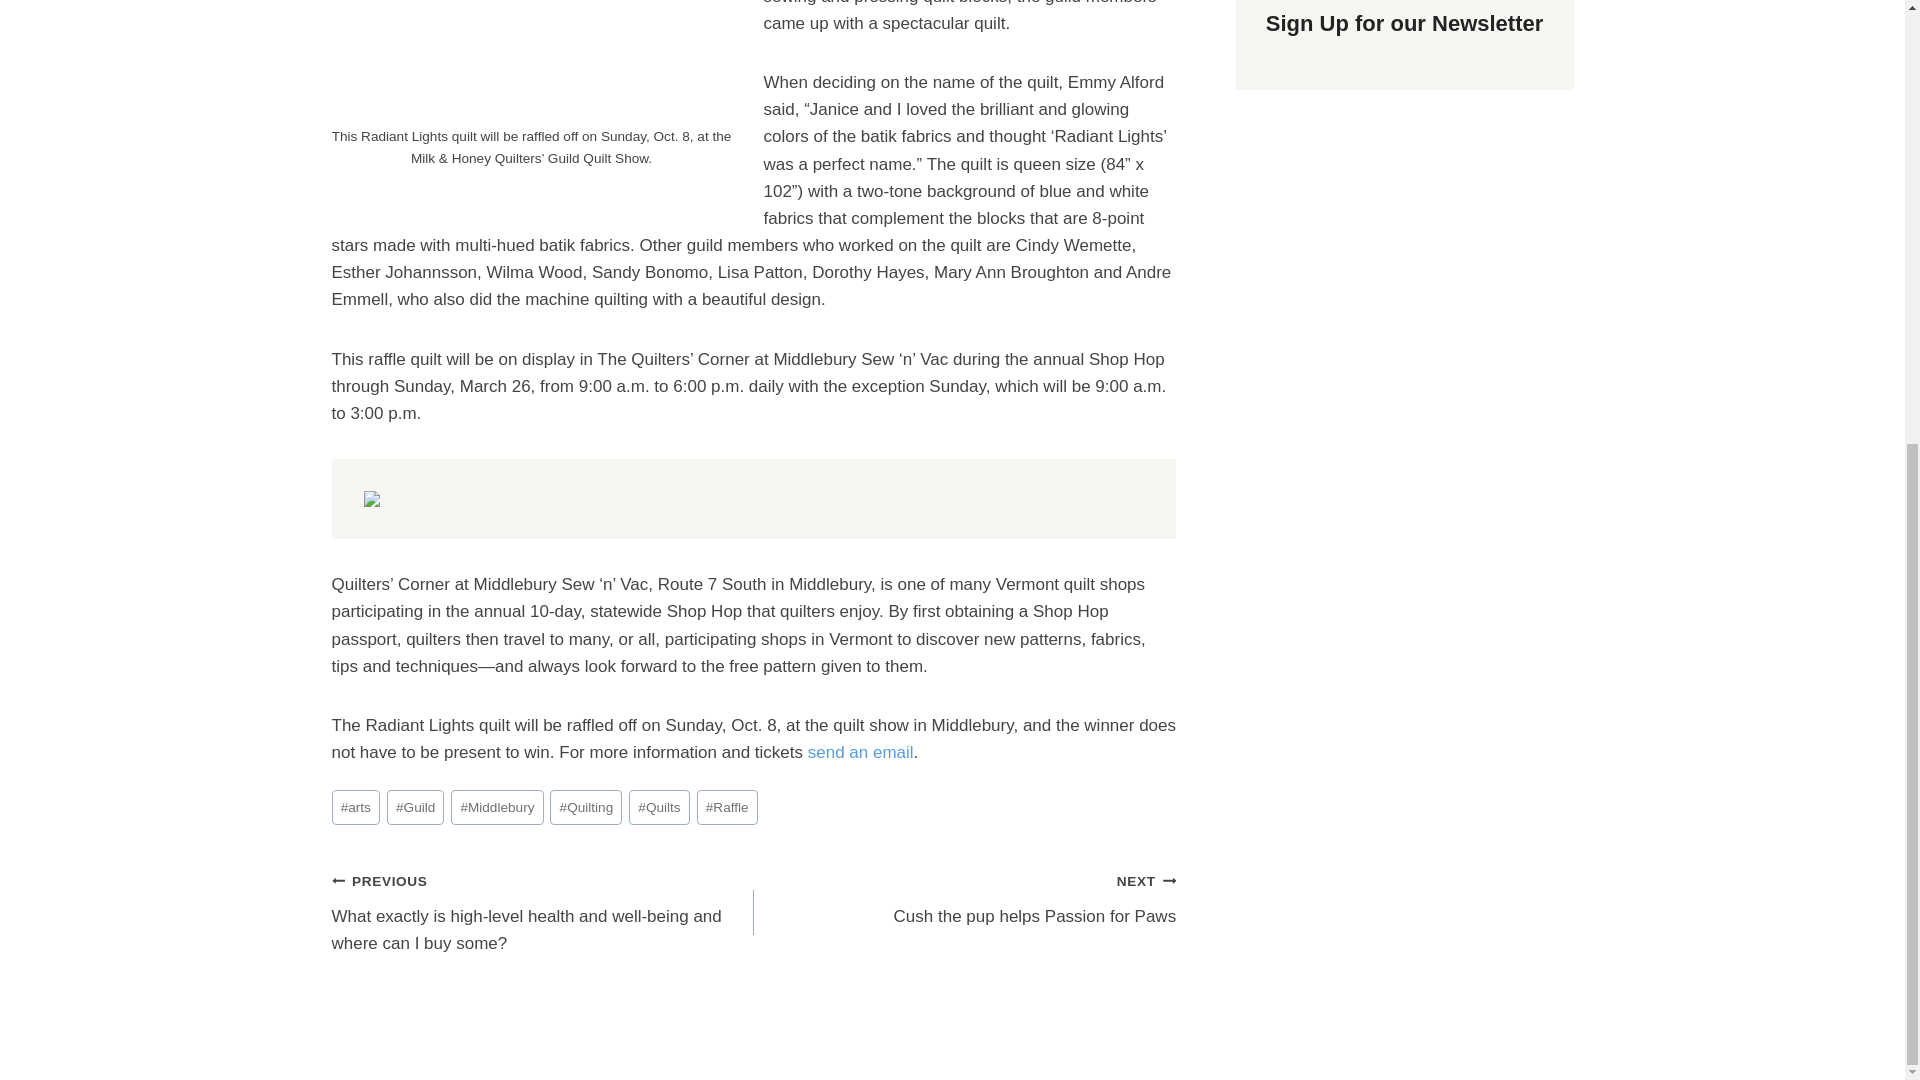 The image size is (1920, 1080). Describe the element at coordinates (659, 807) in the screenshot. I see `Quilts` at that location.